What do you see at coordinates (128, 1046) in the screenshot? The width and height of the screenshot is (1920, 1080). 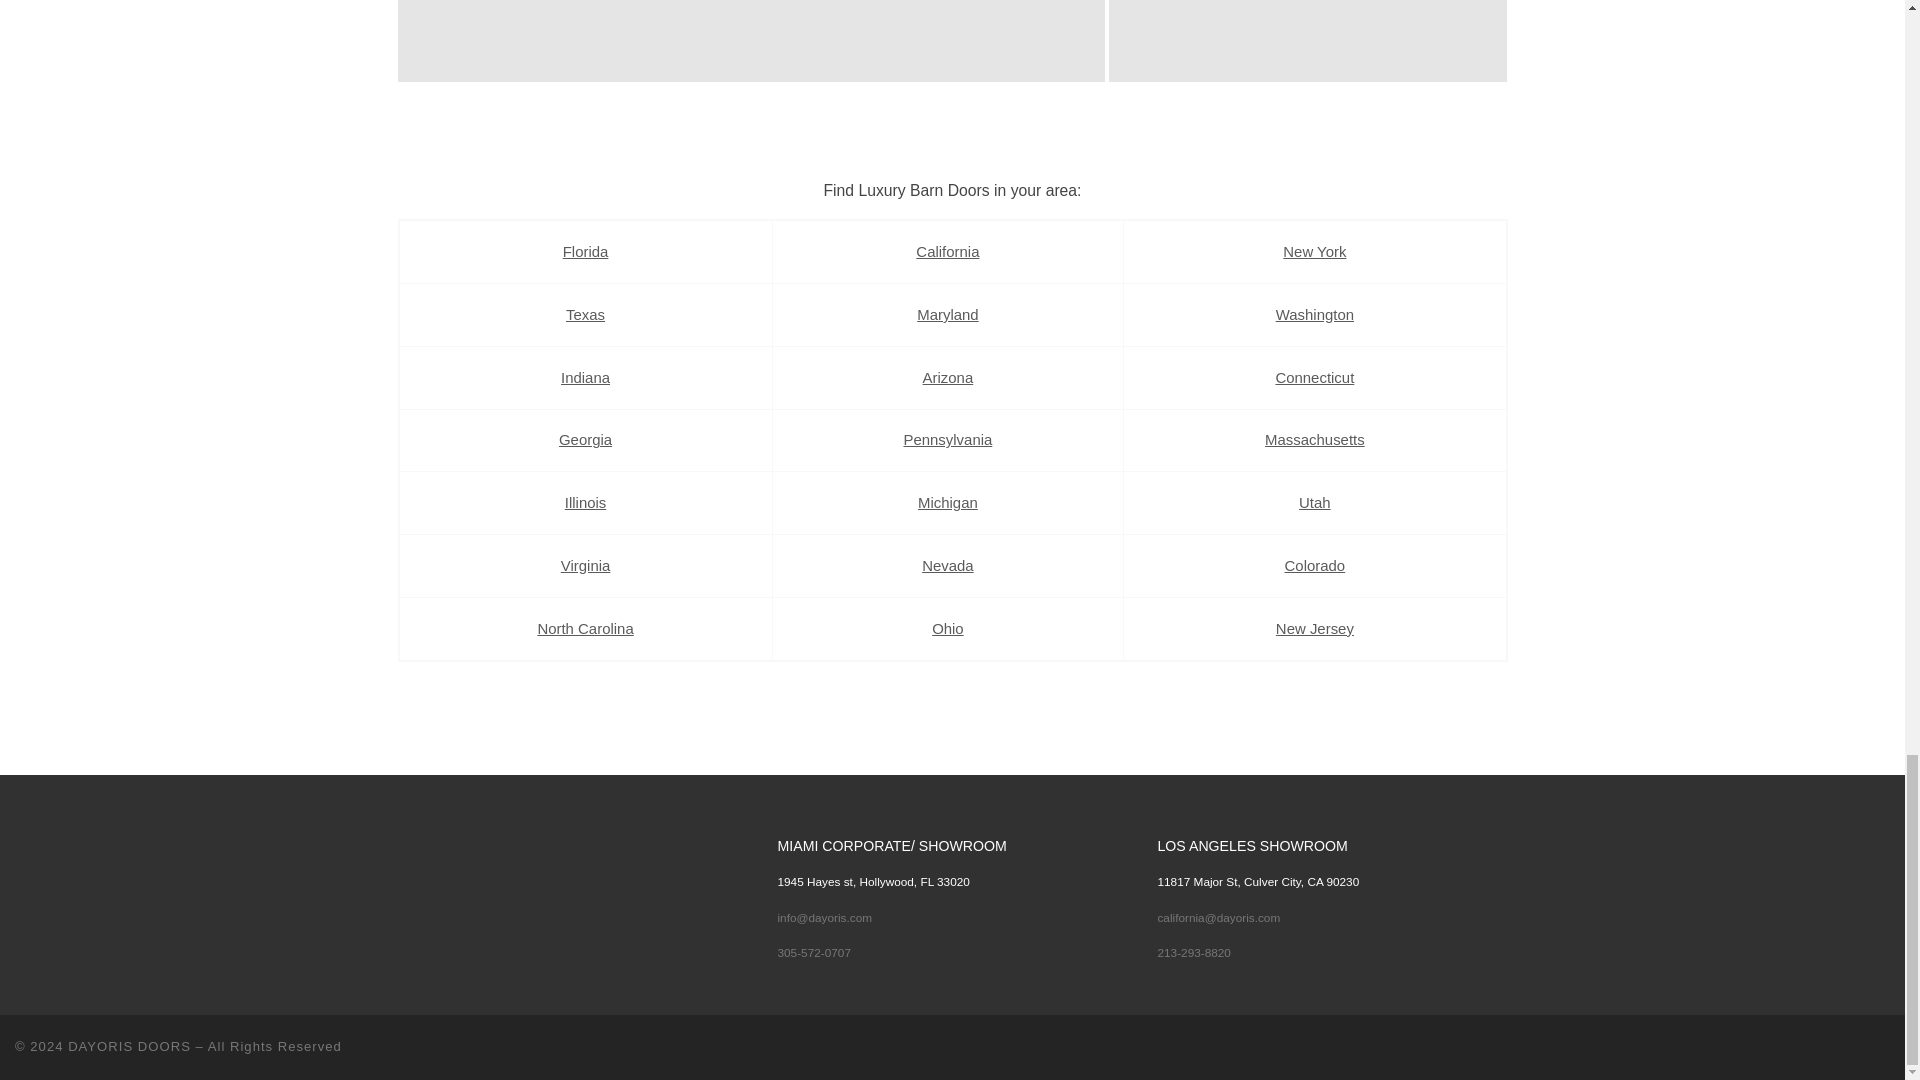 I see `DAYORIS DOORS` at bounding box center [128, 1046].